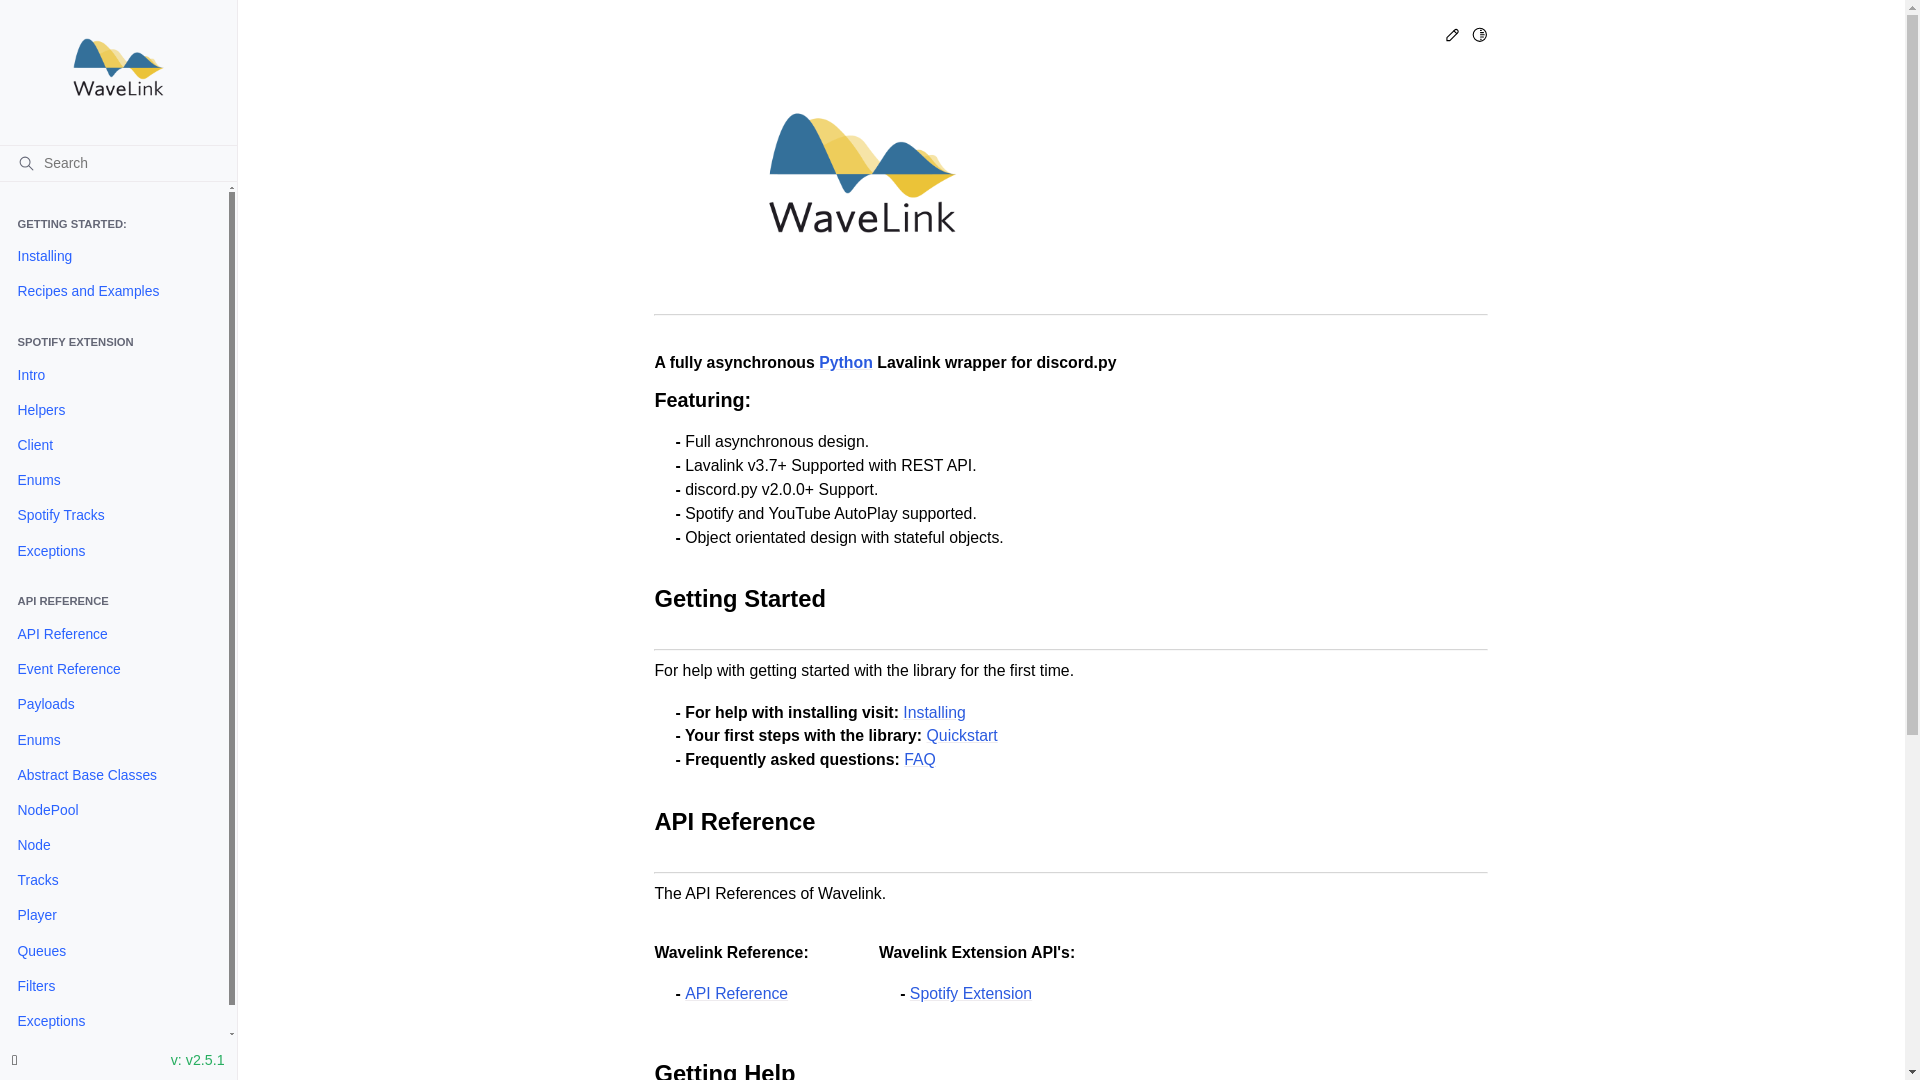 The height and width of the screenshot is (1080, 1920). What do you see at coordinates (113, 704) in the screenshot?
I see `Payloads` at bounding box center [113, 704].